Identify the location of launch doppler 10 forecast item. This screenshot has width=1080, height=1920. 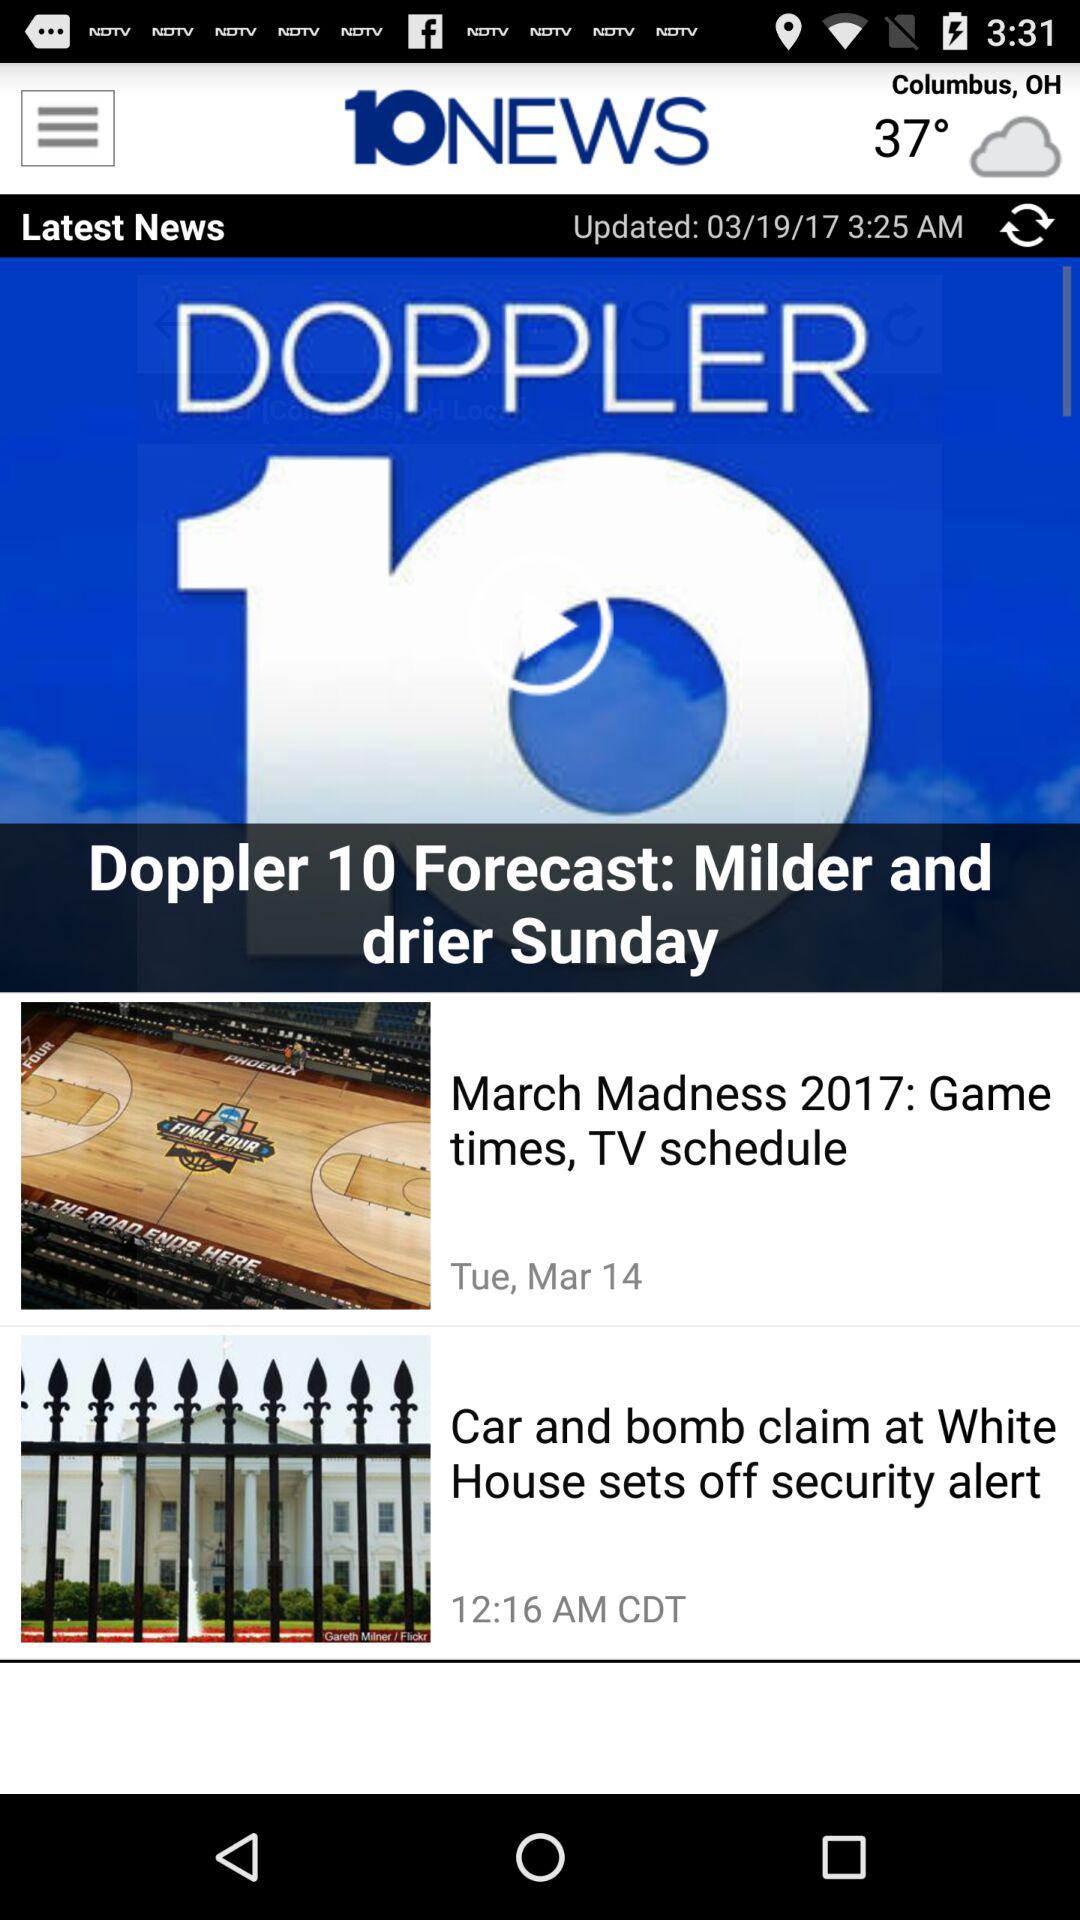
(540, 902).